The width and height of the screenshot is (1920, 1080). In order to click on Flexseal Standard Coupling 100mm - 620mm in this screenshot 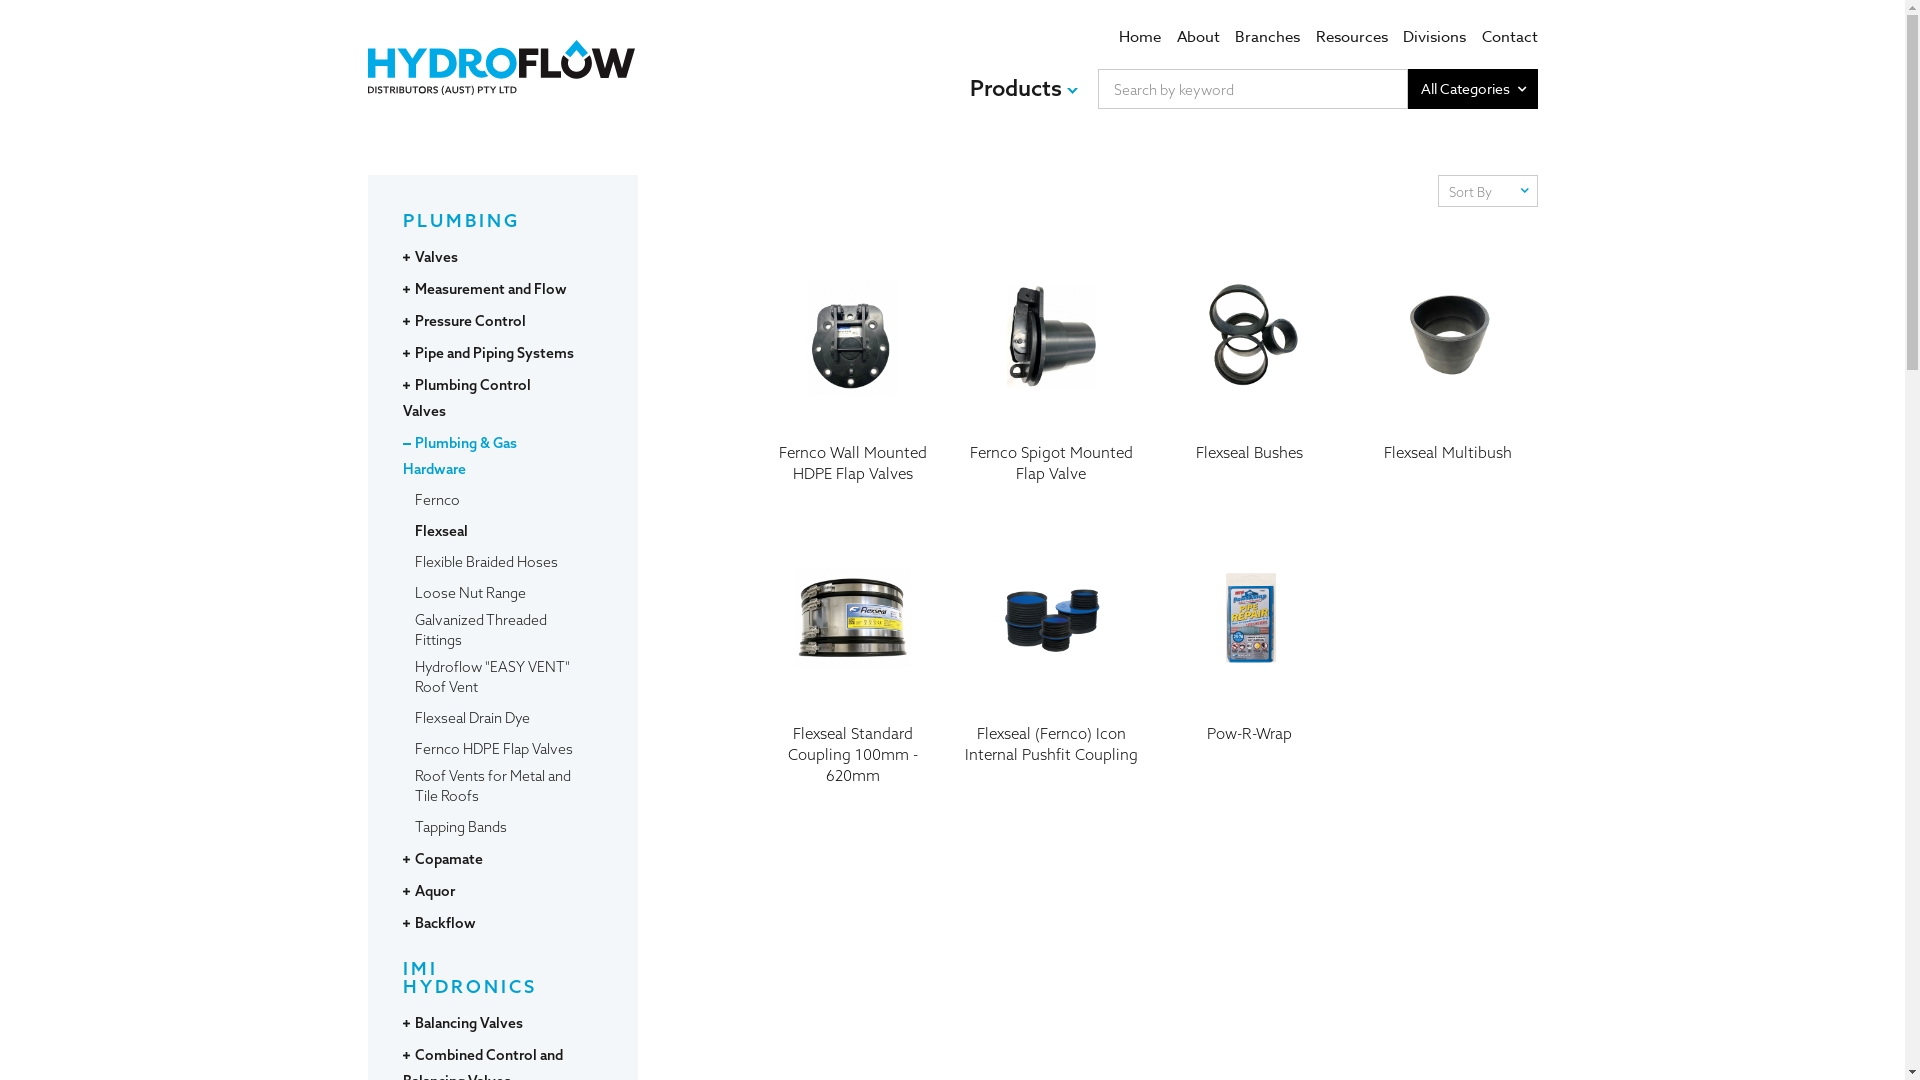, I will do `click(854, 660)`.